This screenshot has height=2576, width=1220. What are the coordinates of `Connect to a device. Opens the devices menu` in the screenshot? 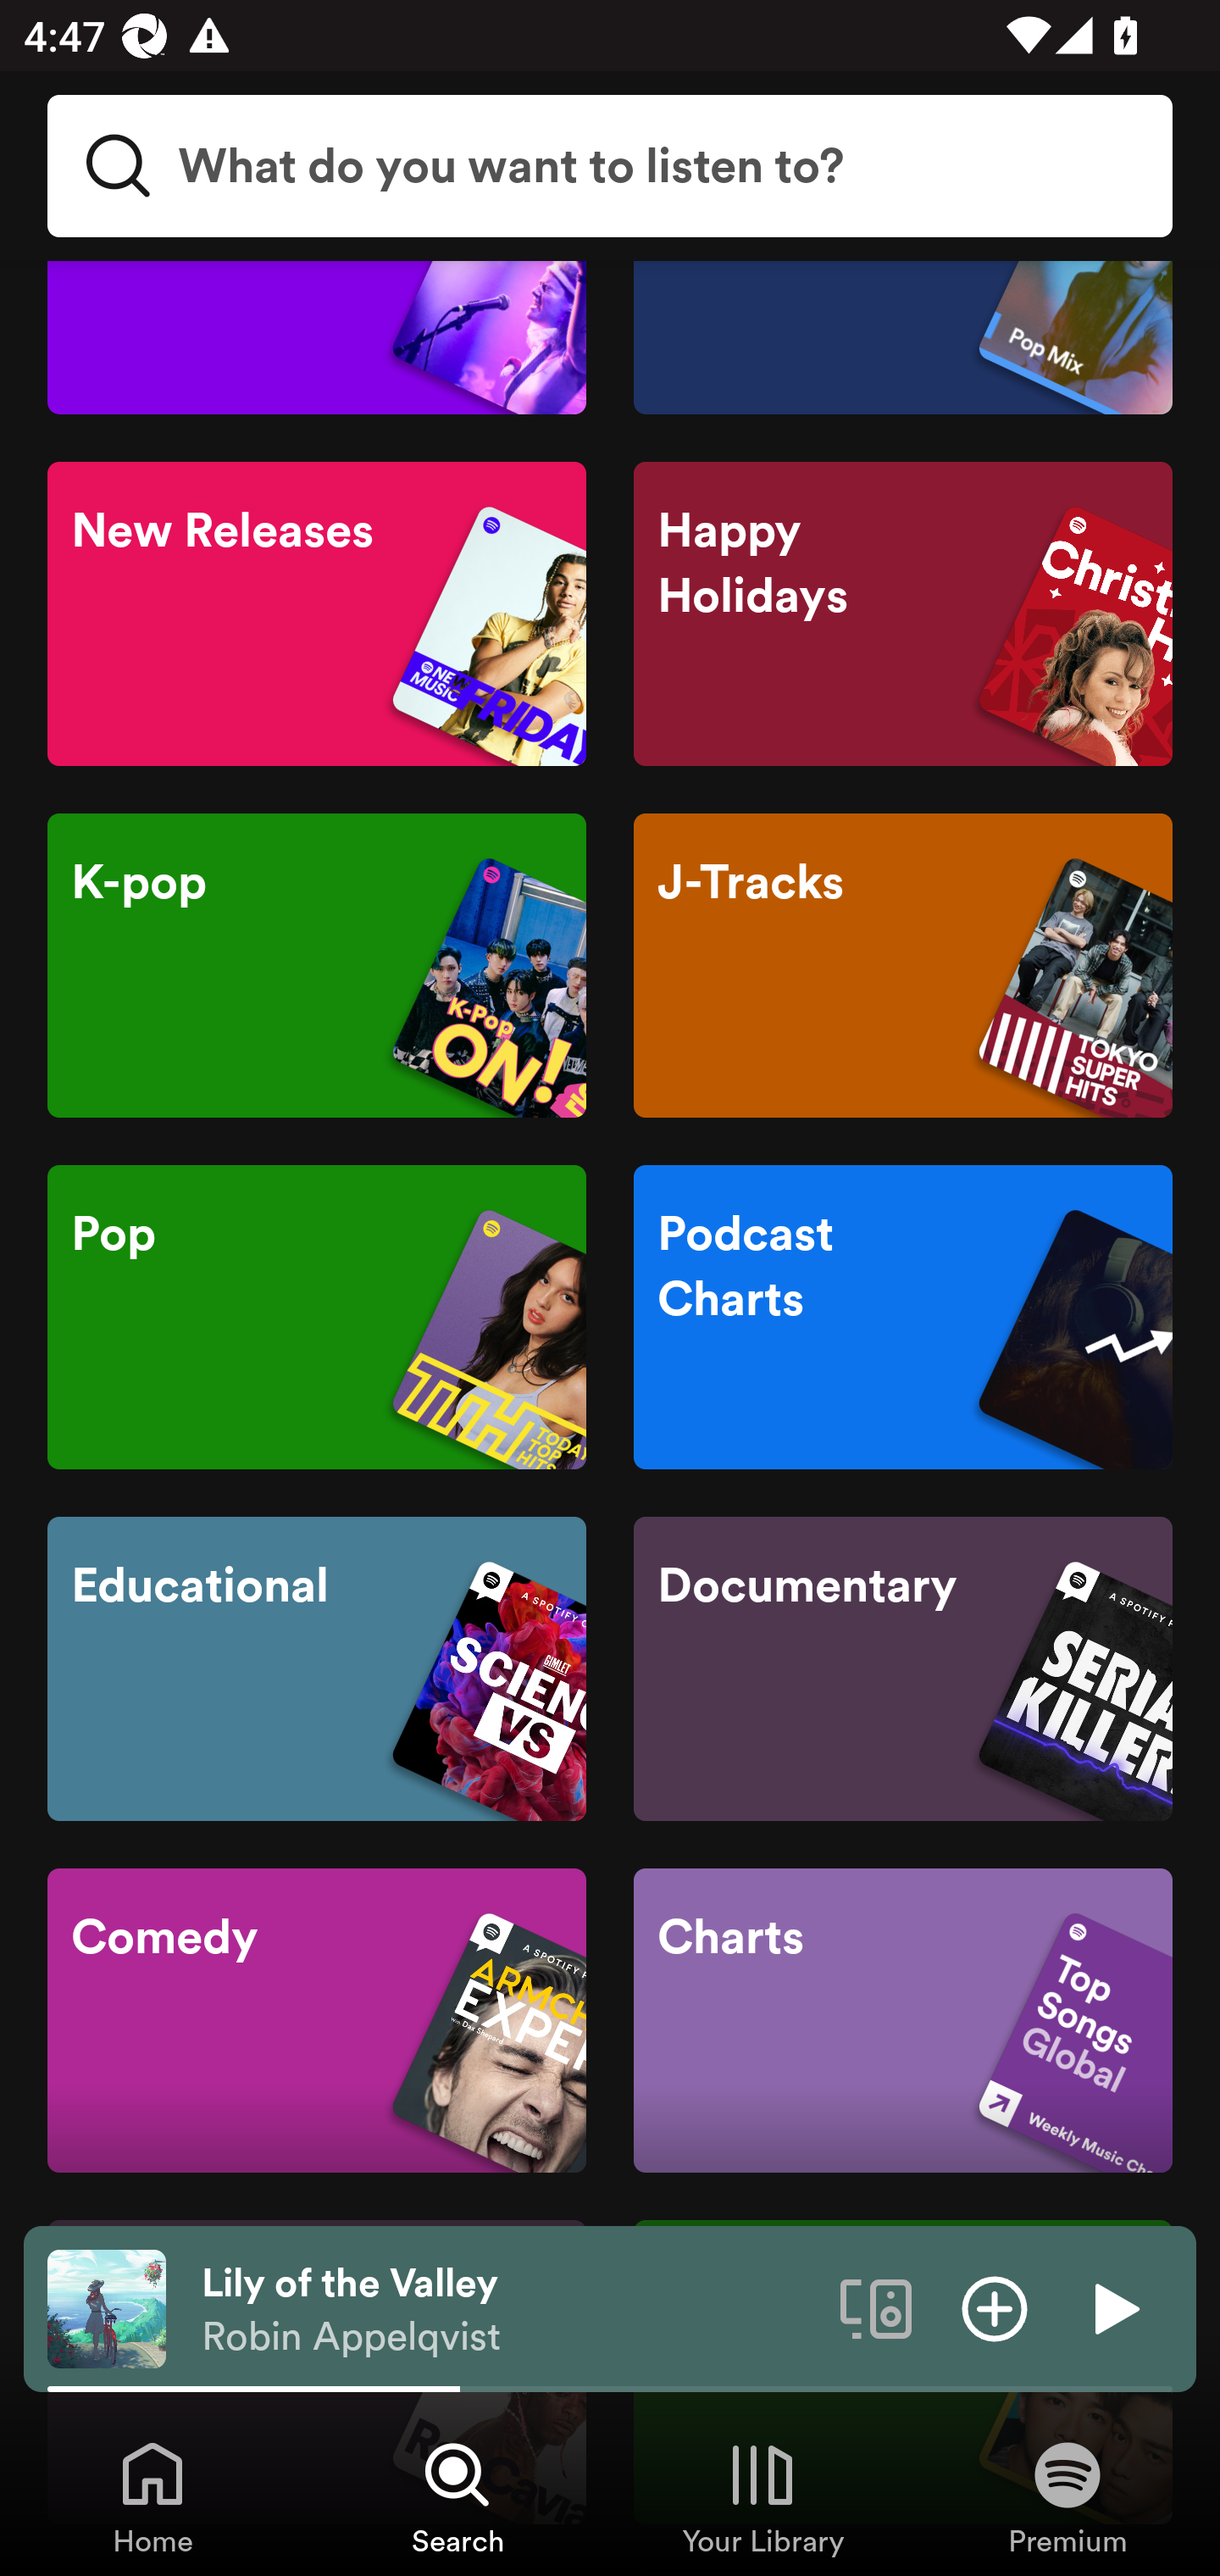 It's located at (876, 2307).